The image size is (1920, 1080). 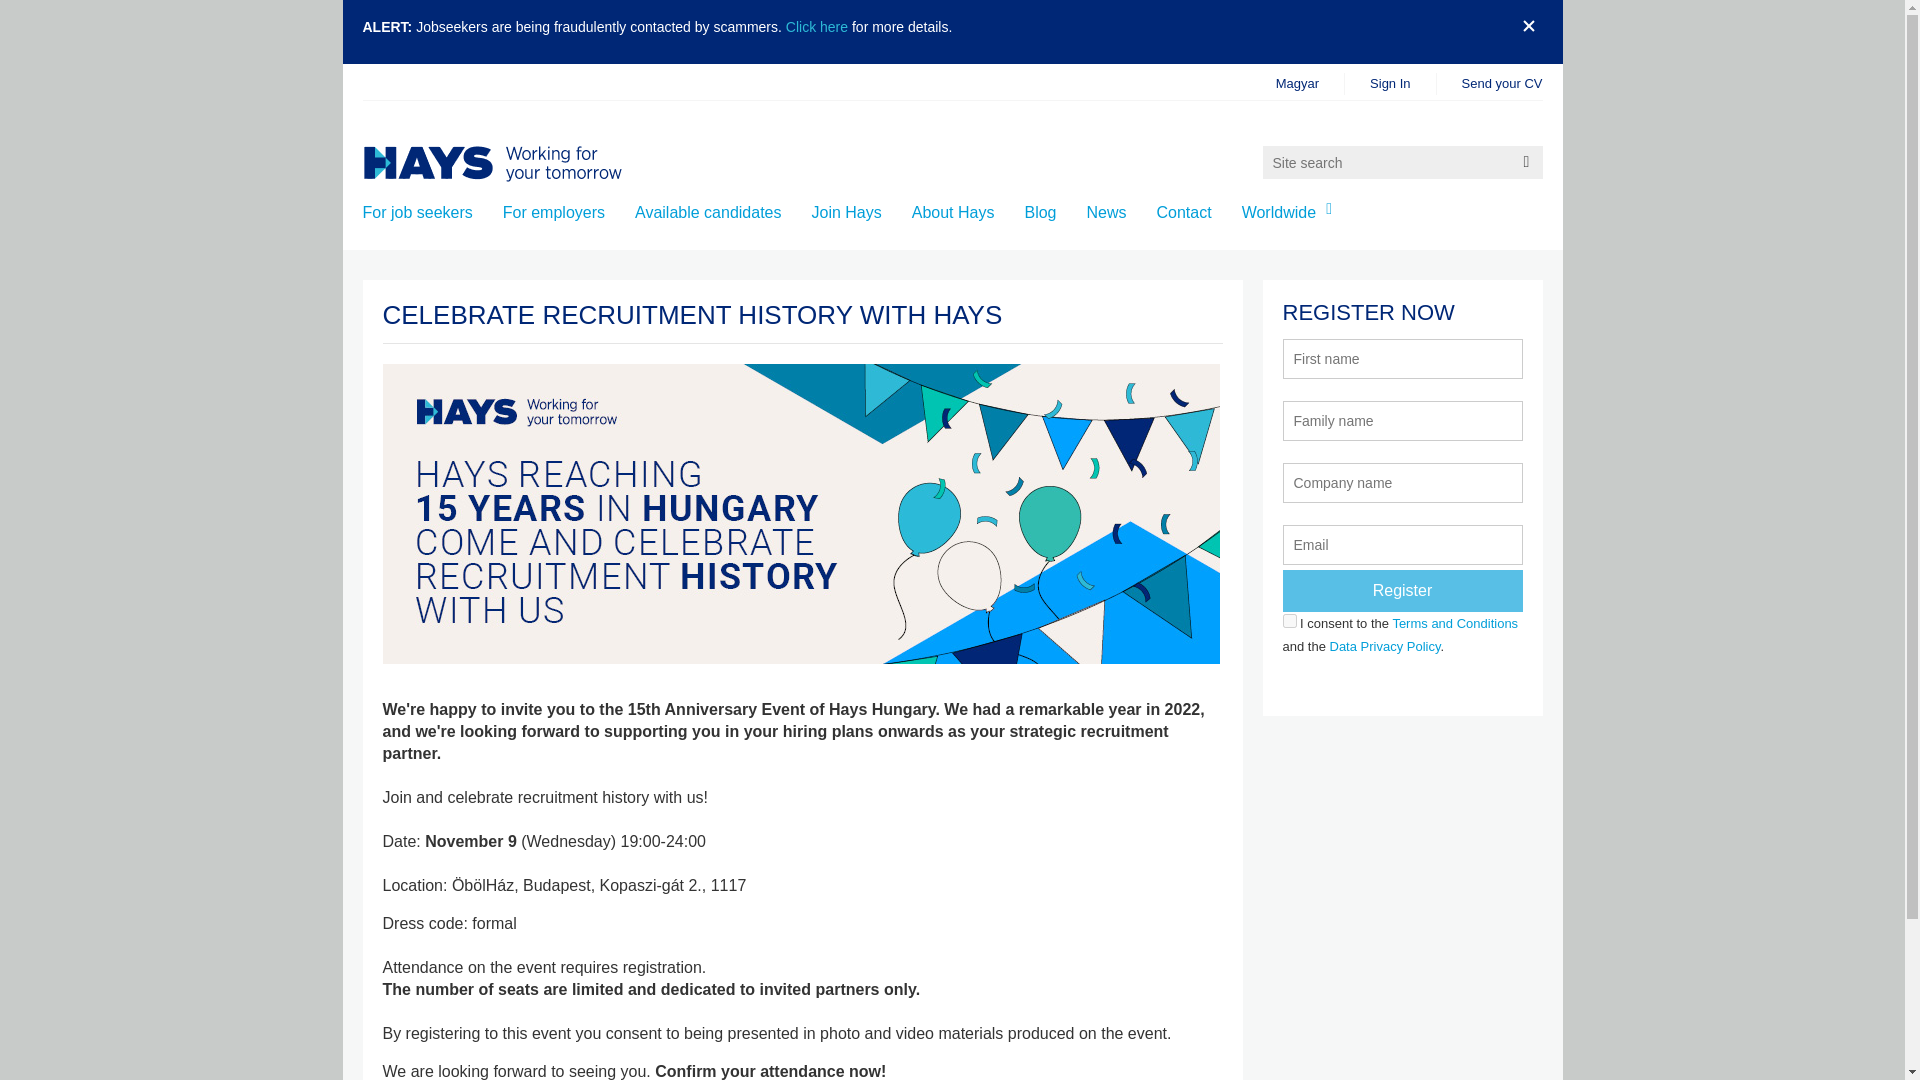 What do you see at coordinates (554, 212) in the screenshot?
I see `For employers` at bounding box center [554, 212].